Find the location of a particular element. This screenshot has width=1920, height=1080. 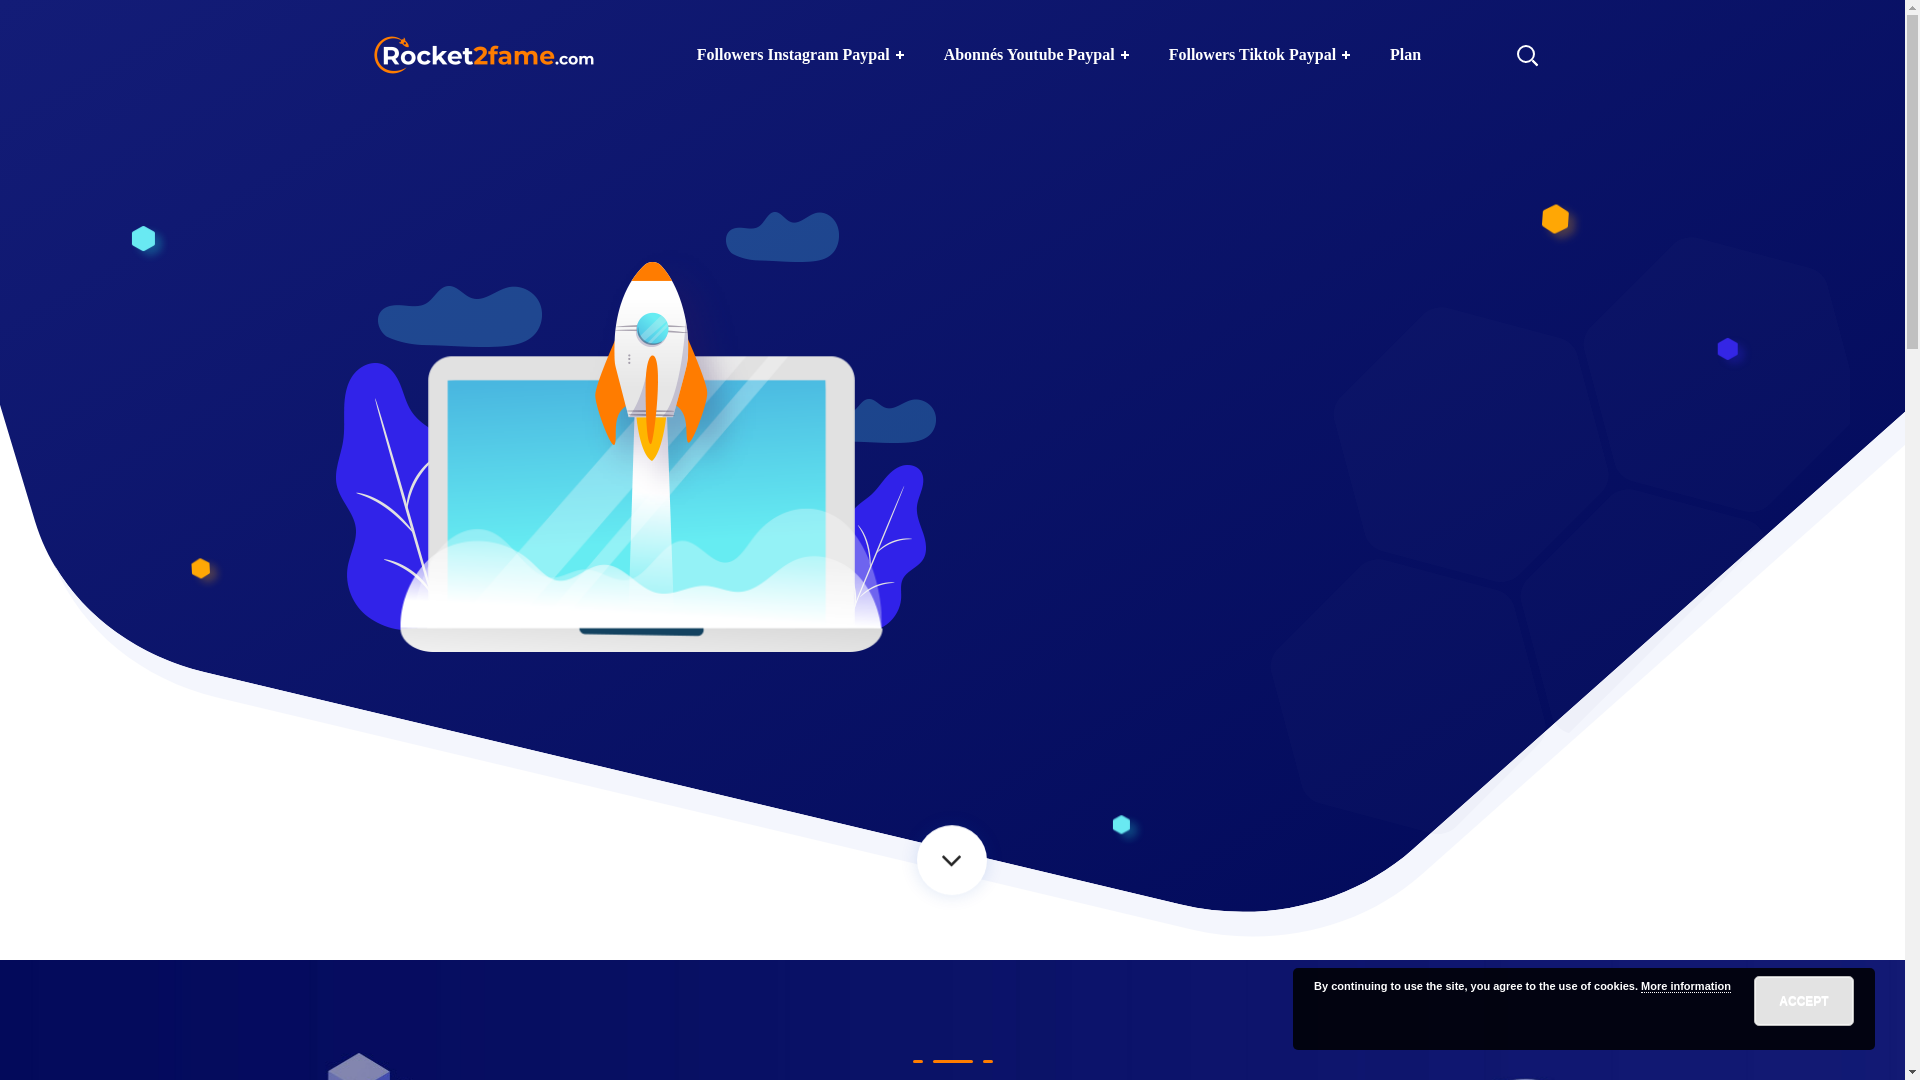

ACCEPT is located at coordinates (1804, 1001).